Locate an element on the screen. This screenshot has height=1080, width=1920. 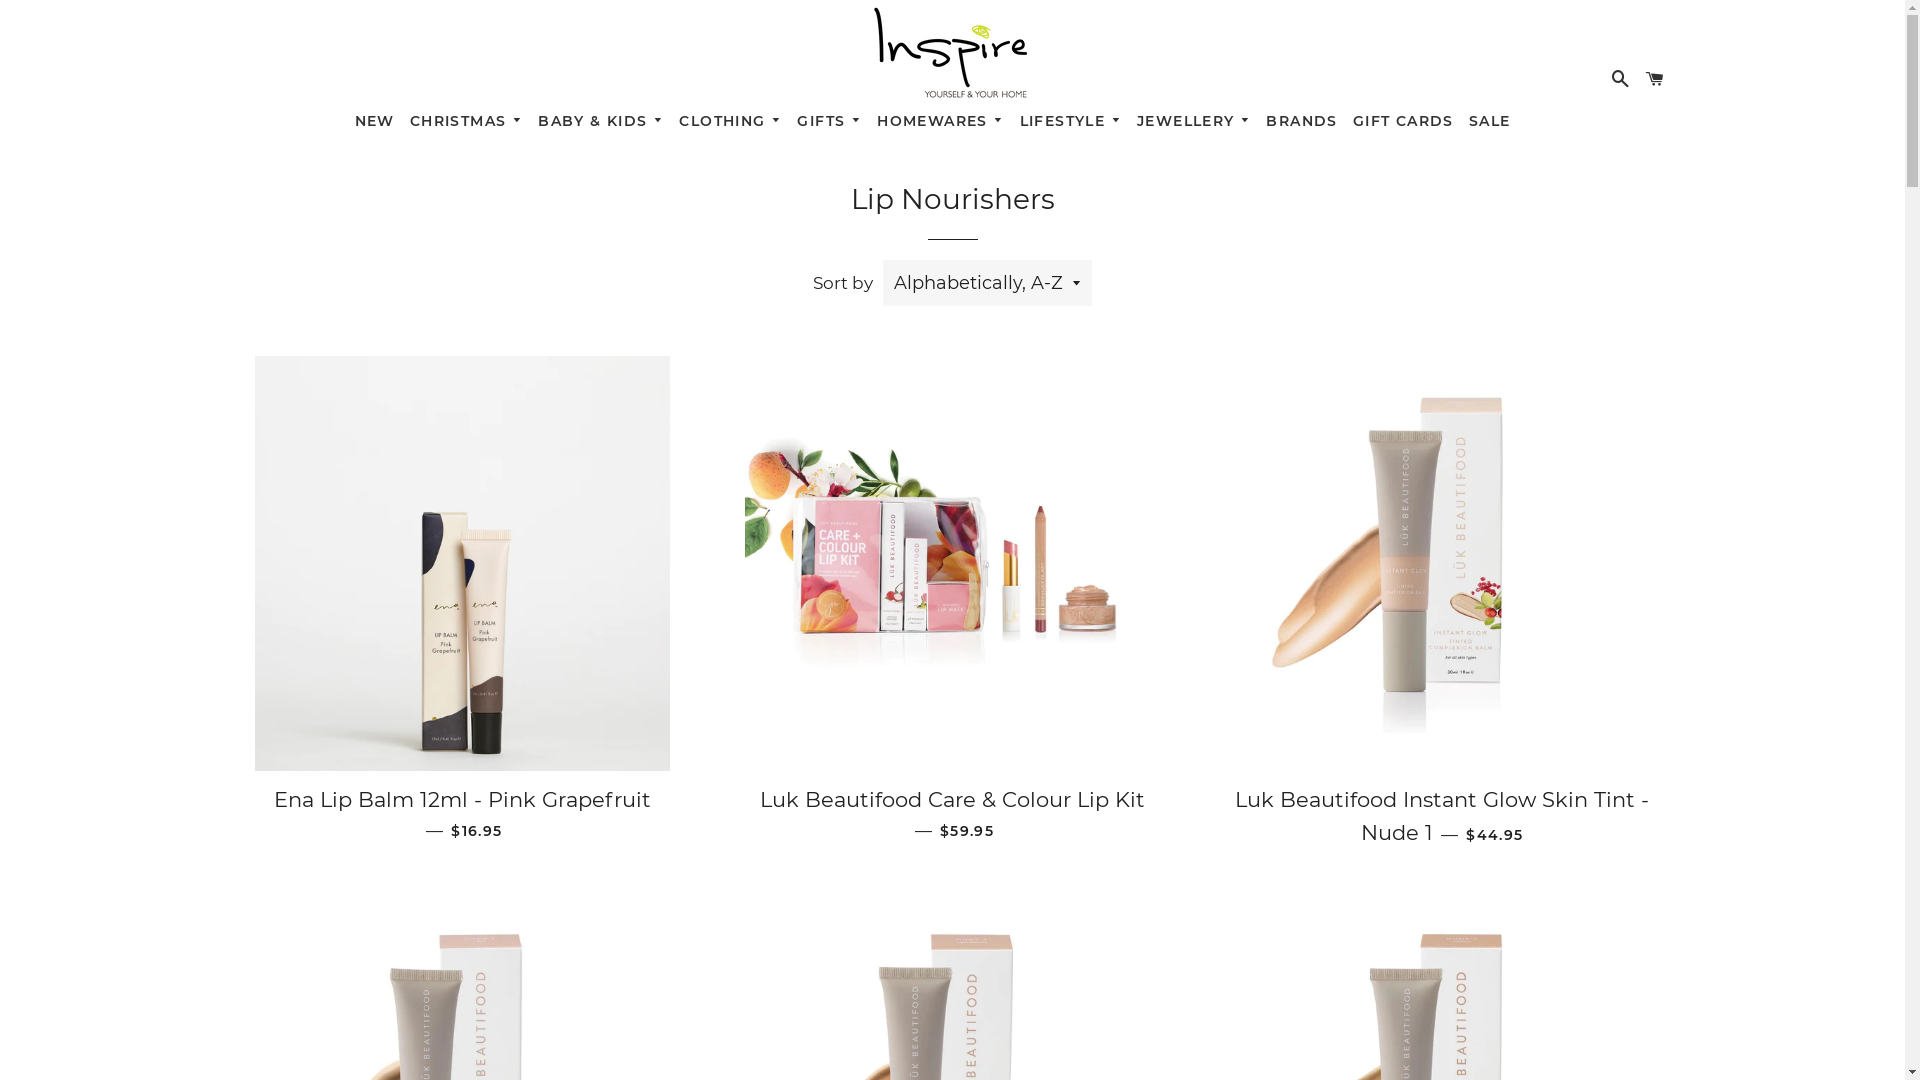
GIFTS is located at coordinates (830, 118).